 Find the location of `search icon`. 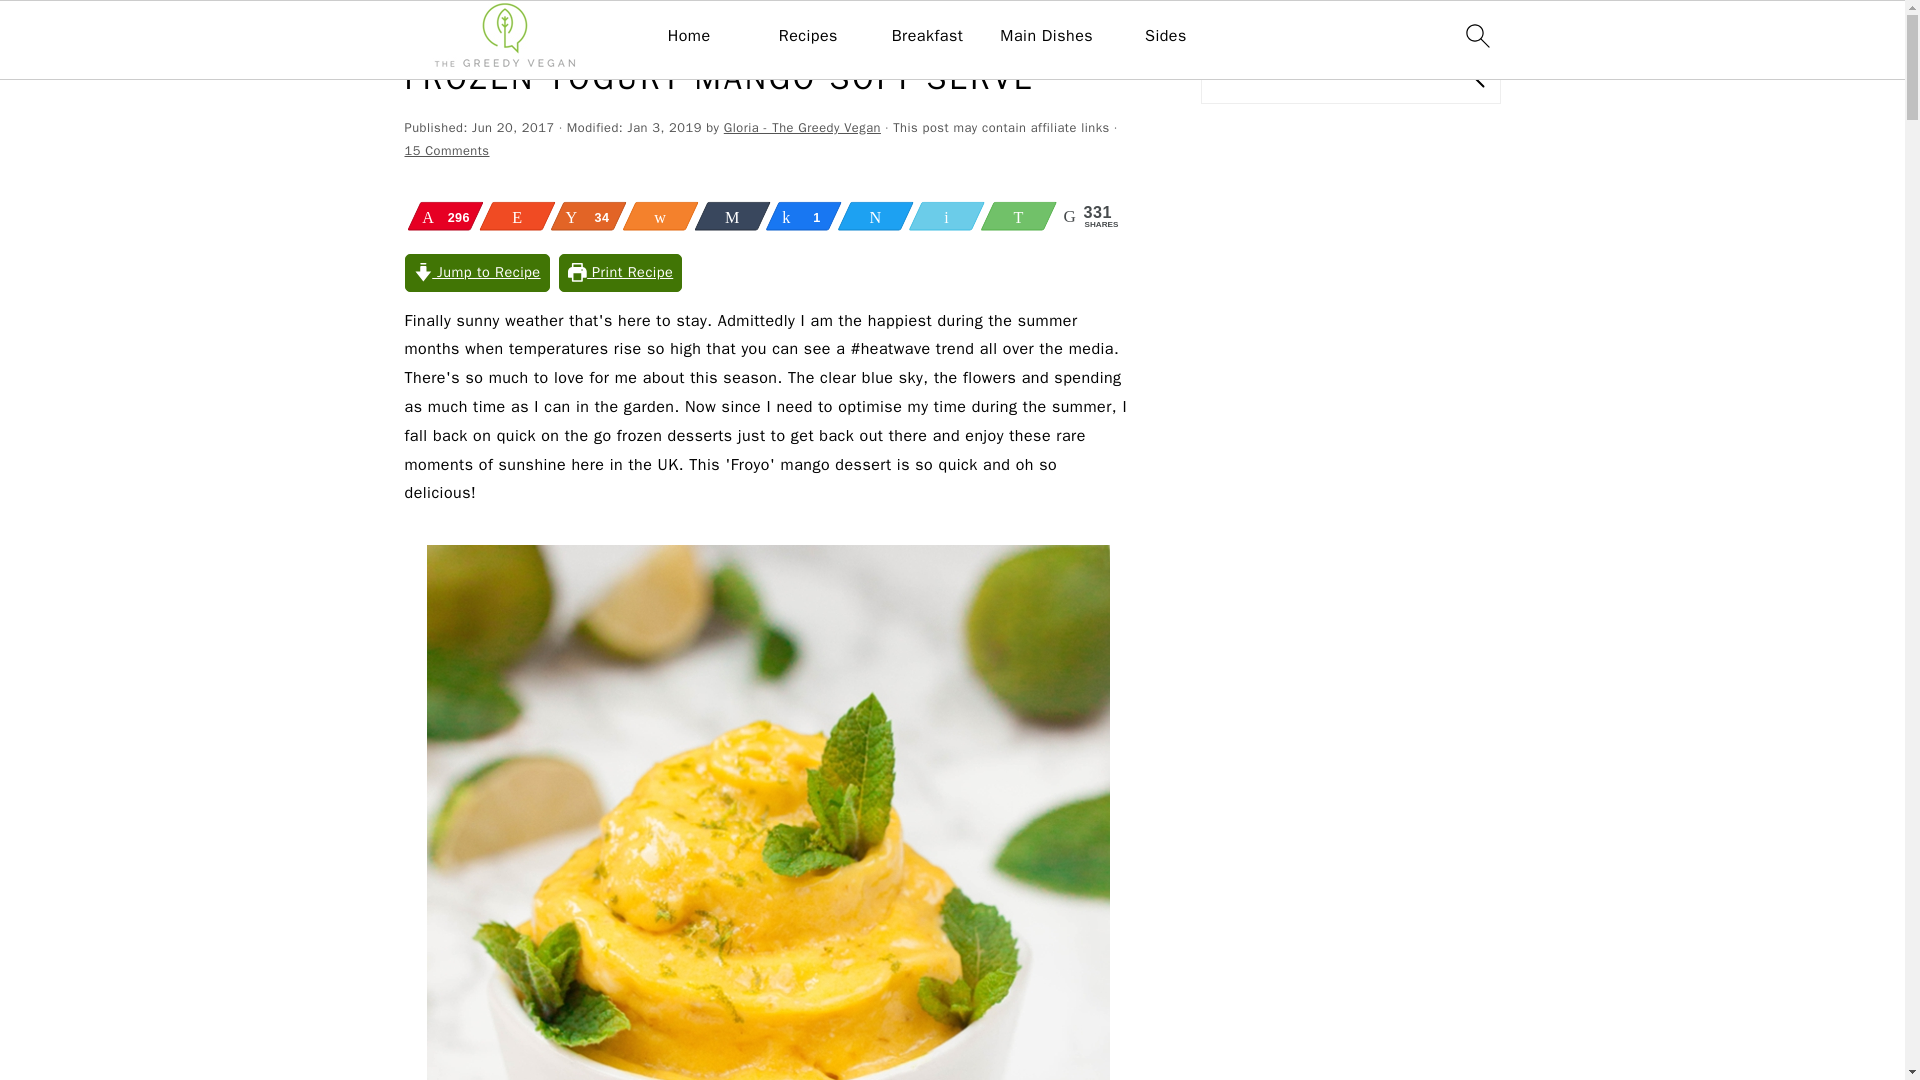

search icon is located at coordinates (1476, 35).